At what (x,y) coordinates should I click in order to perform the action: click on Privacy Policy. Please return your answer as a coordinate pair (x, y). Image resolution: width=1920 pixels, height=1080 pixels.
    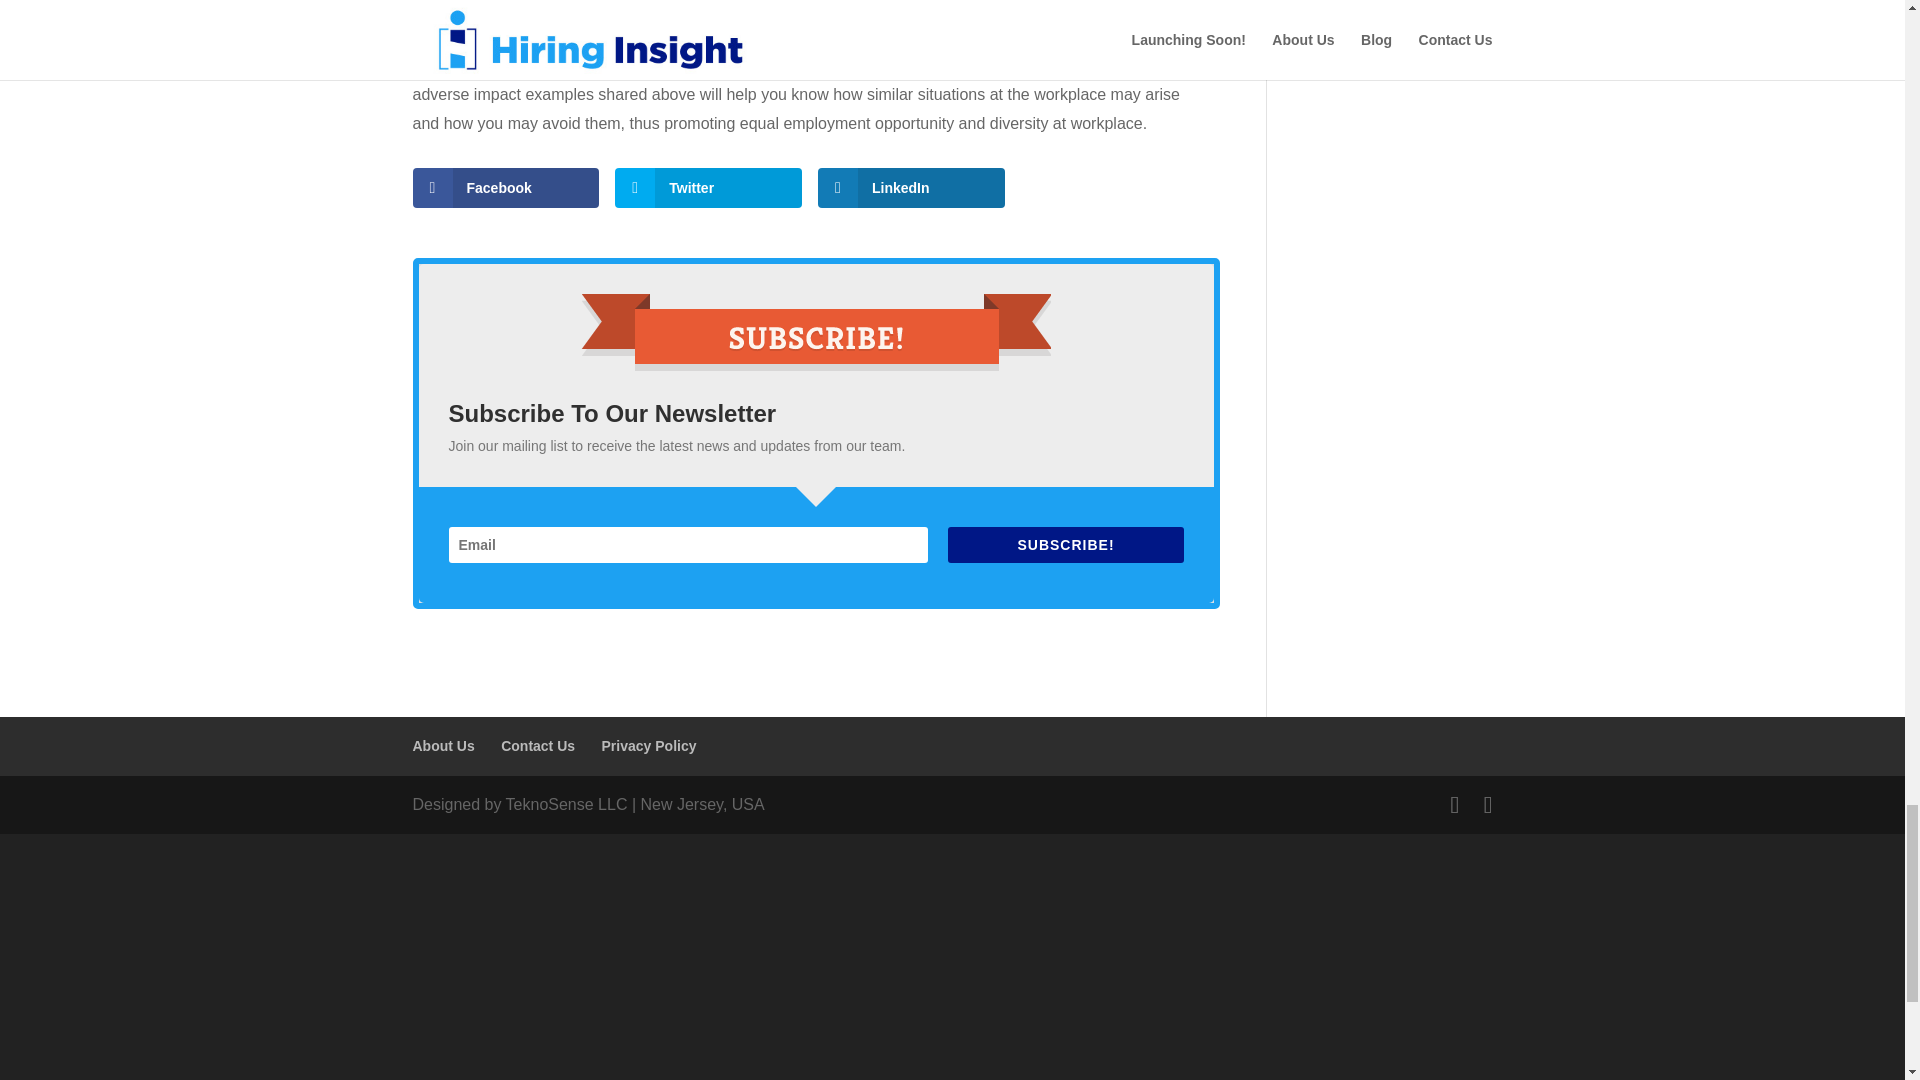
    Looking at the image, I should click on (649, 745).